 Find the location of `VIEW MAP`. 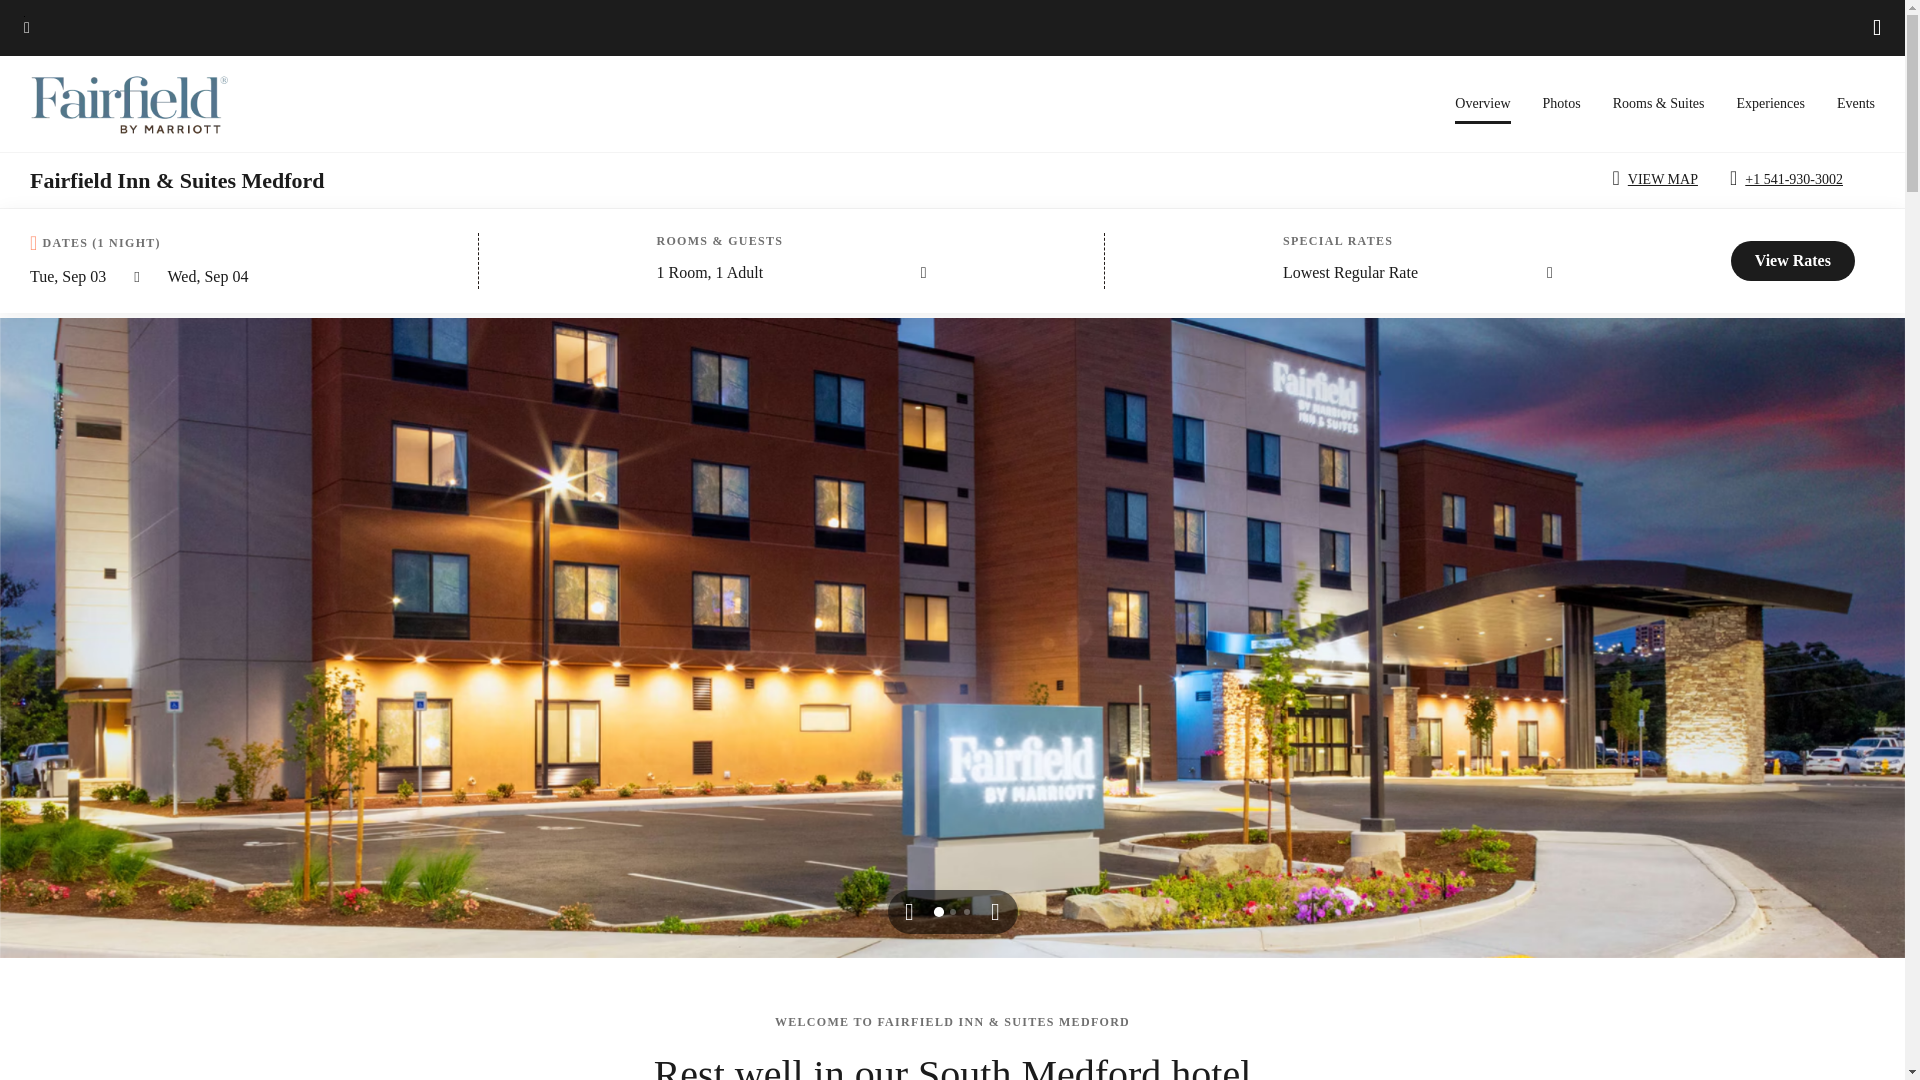

VIEW MAP is located at coordinates (1658, 180).